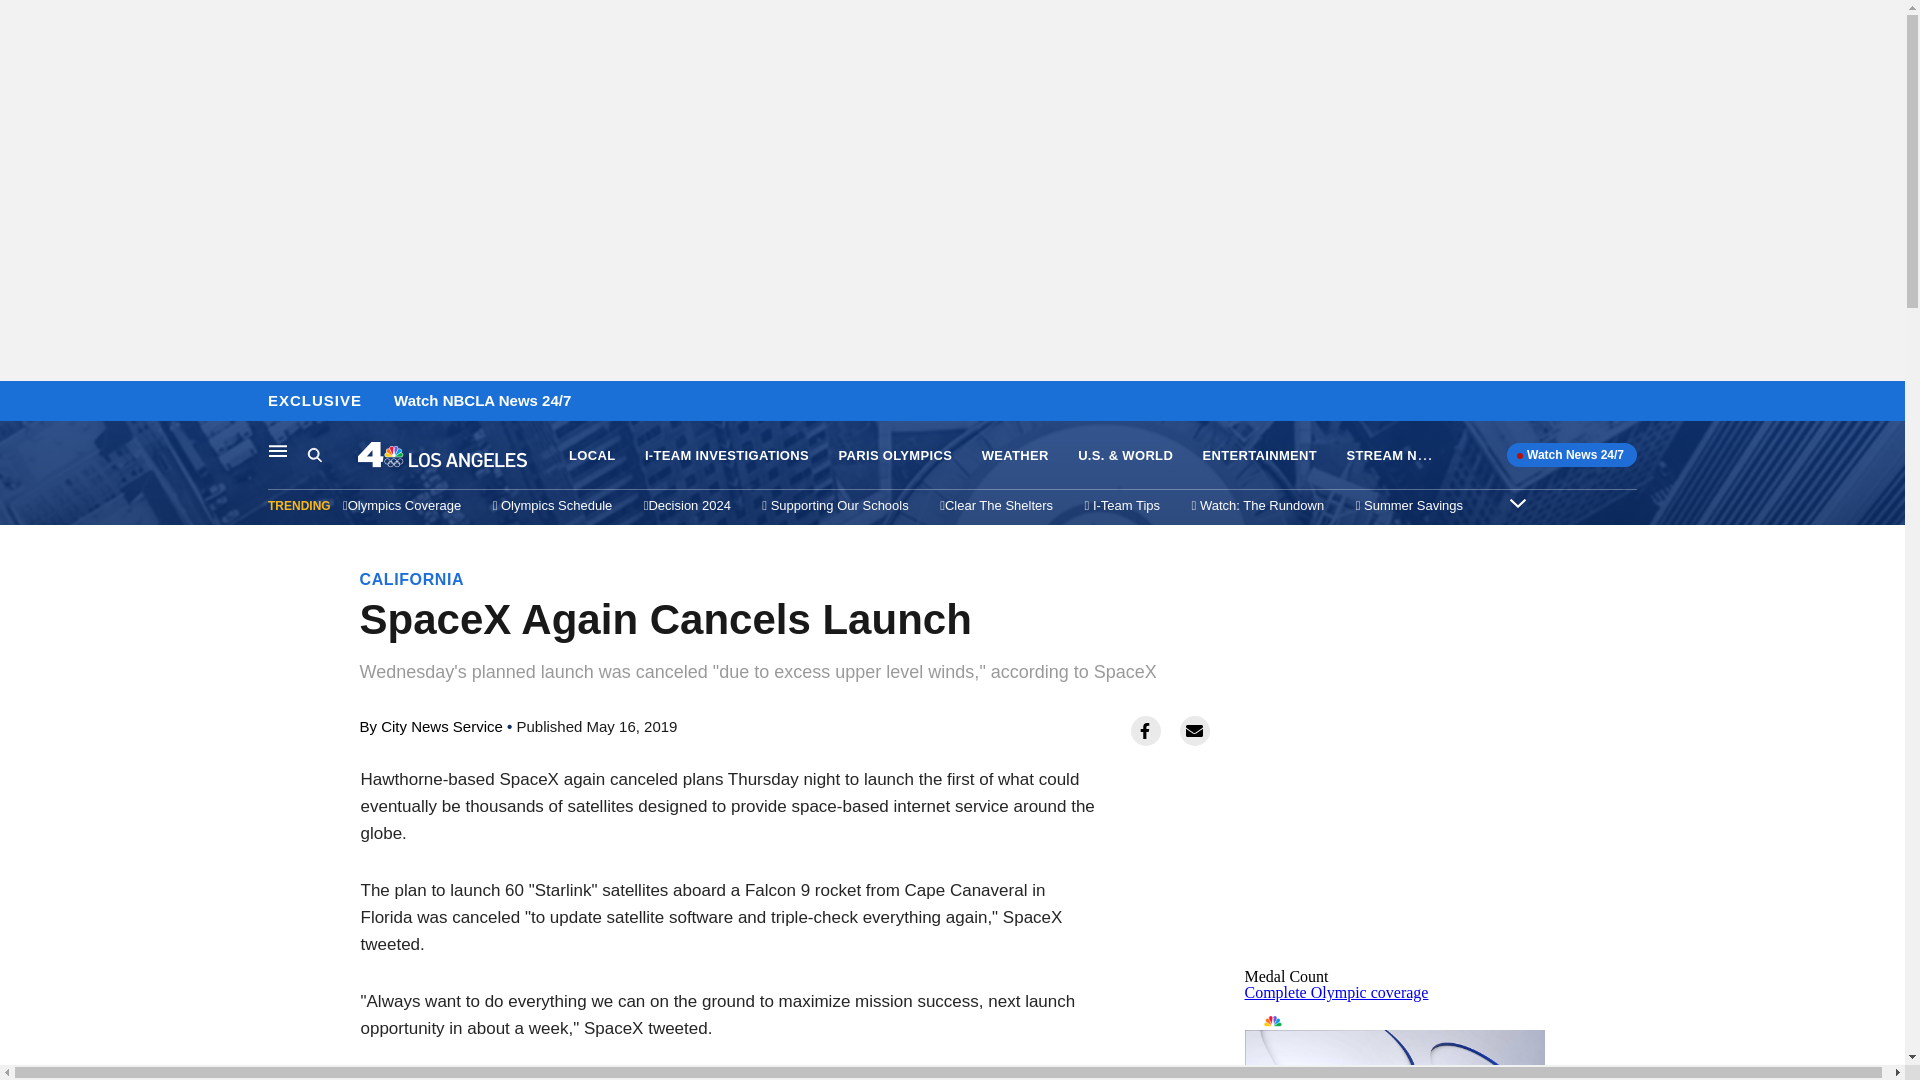  Describe the element at coordinates (412, 579) in the screenshot. I see `CALIFORNIA` at that location.